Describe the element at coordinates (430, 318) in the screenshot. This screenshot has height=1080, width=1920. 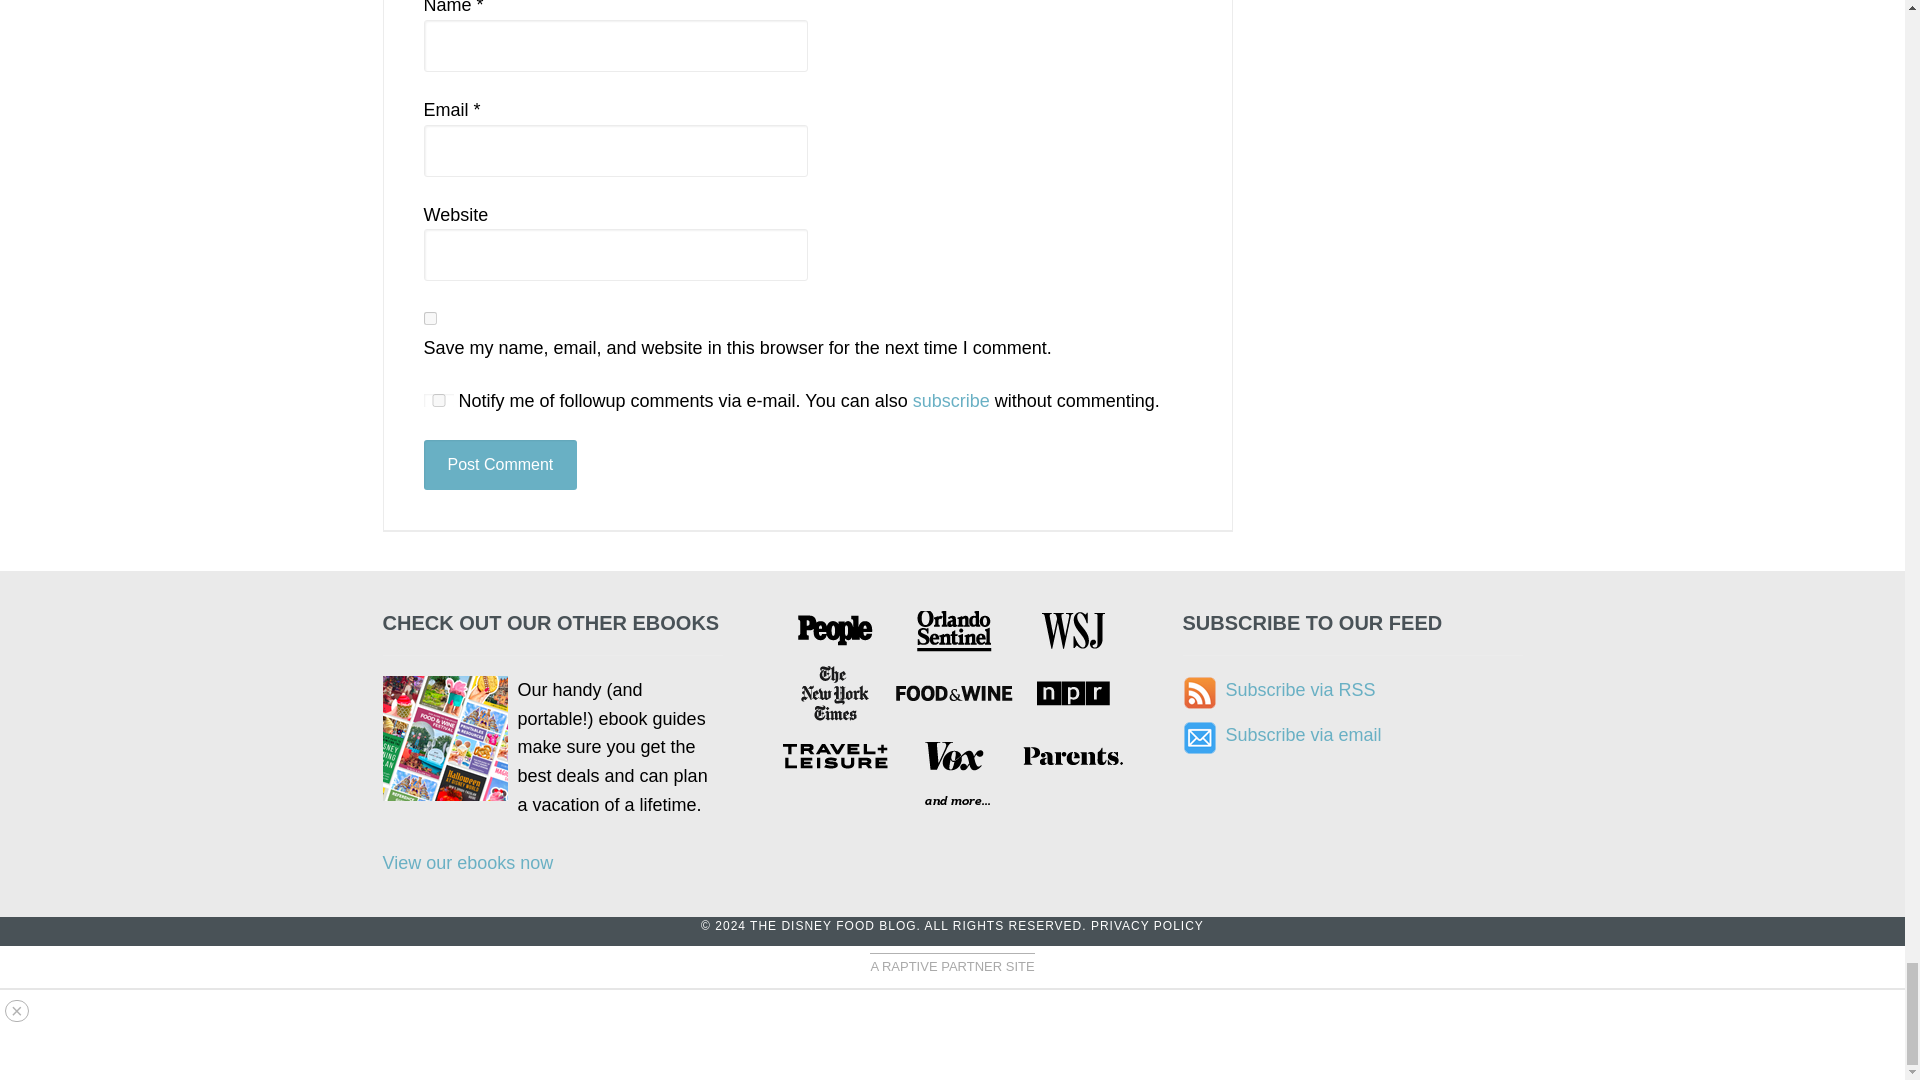
I see `yes` at that location.